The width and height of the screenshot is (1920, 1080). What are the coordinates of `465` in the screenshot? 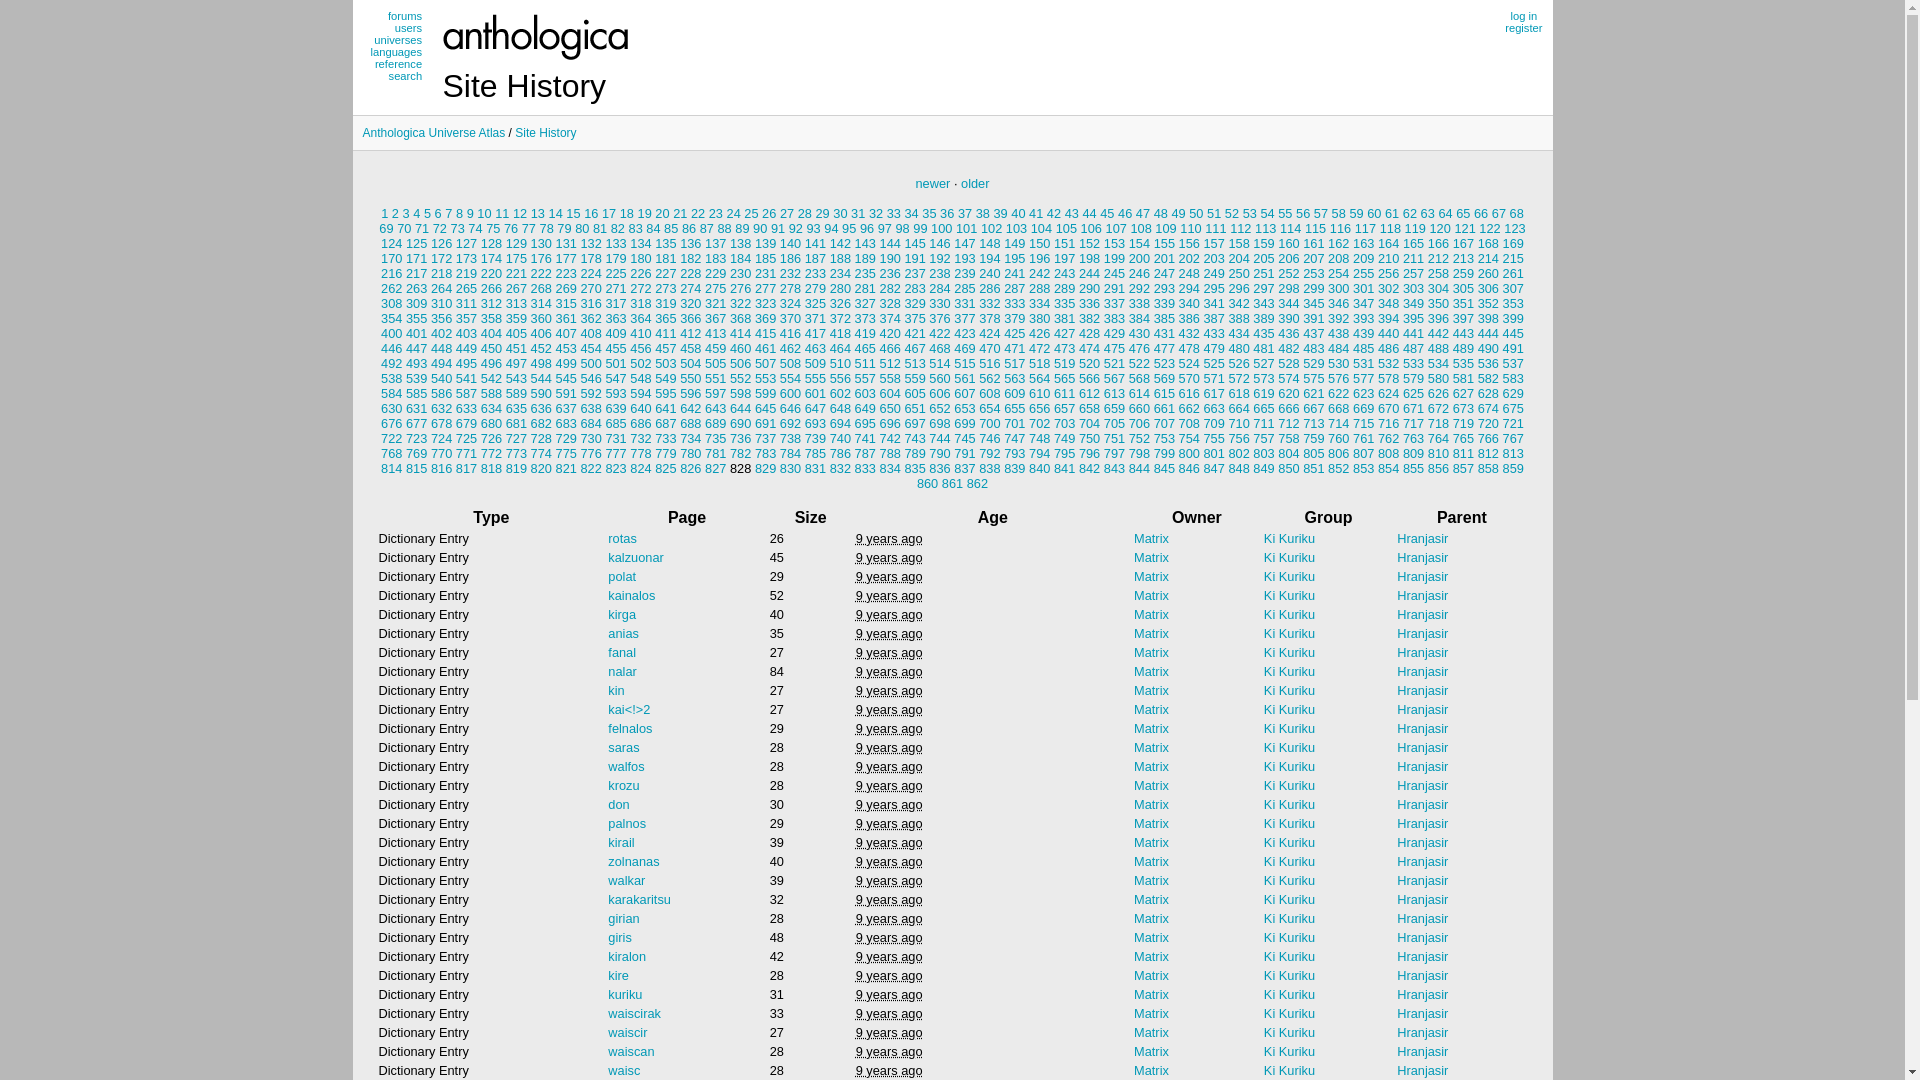 It's located at (866, 348).